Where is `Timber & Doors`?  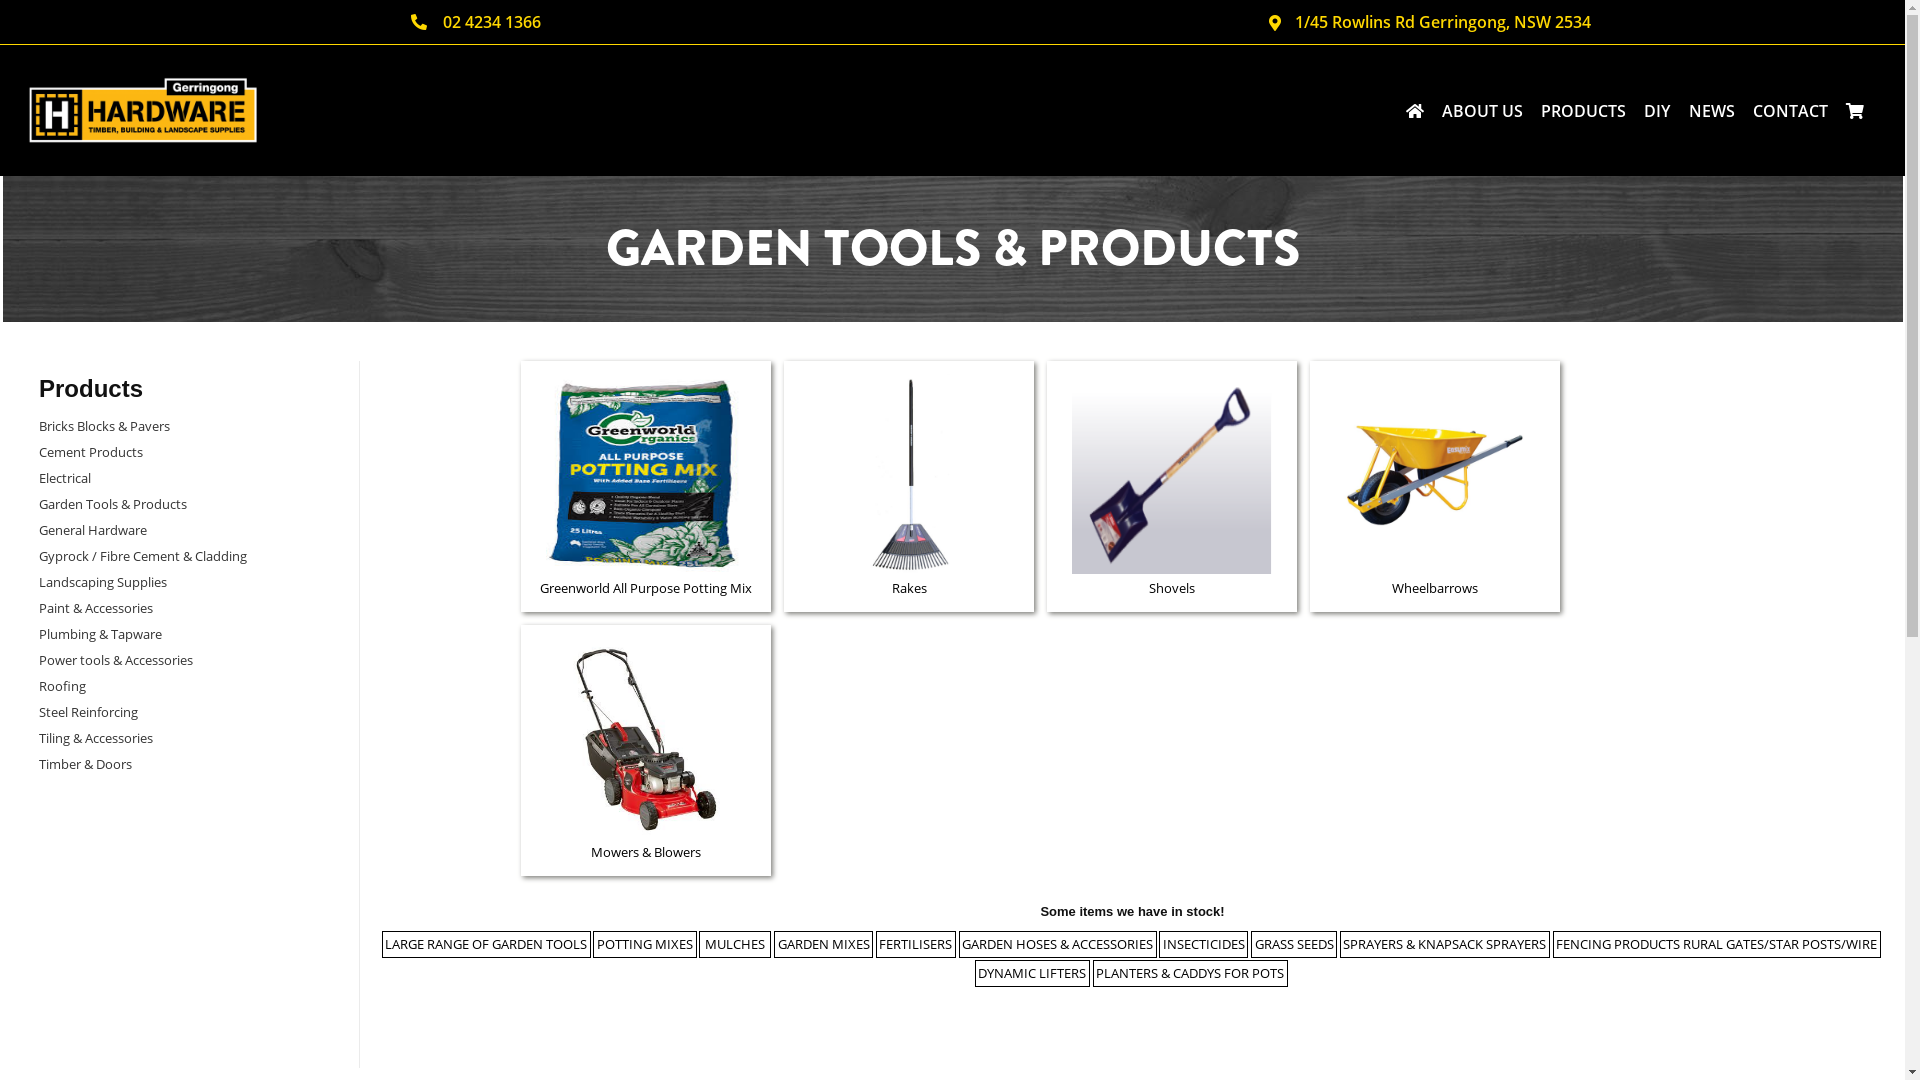
Timber & Doors is located at coordinates (86, 763).